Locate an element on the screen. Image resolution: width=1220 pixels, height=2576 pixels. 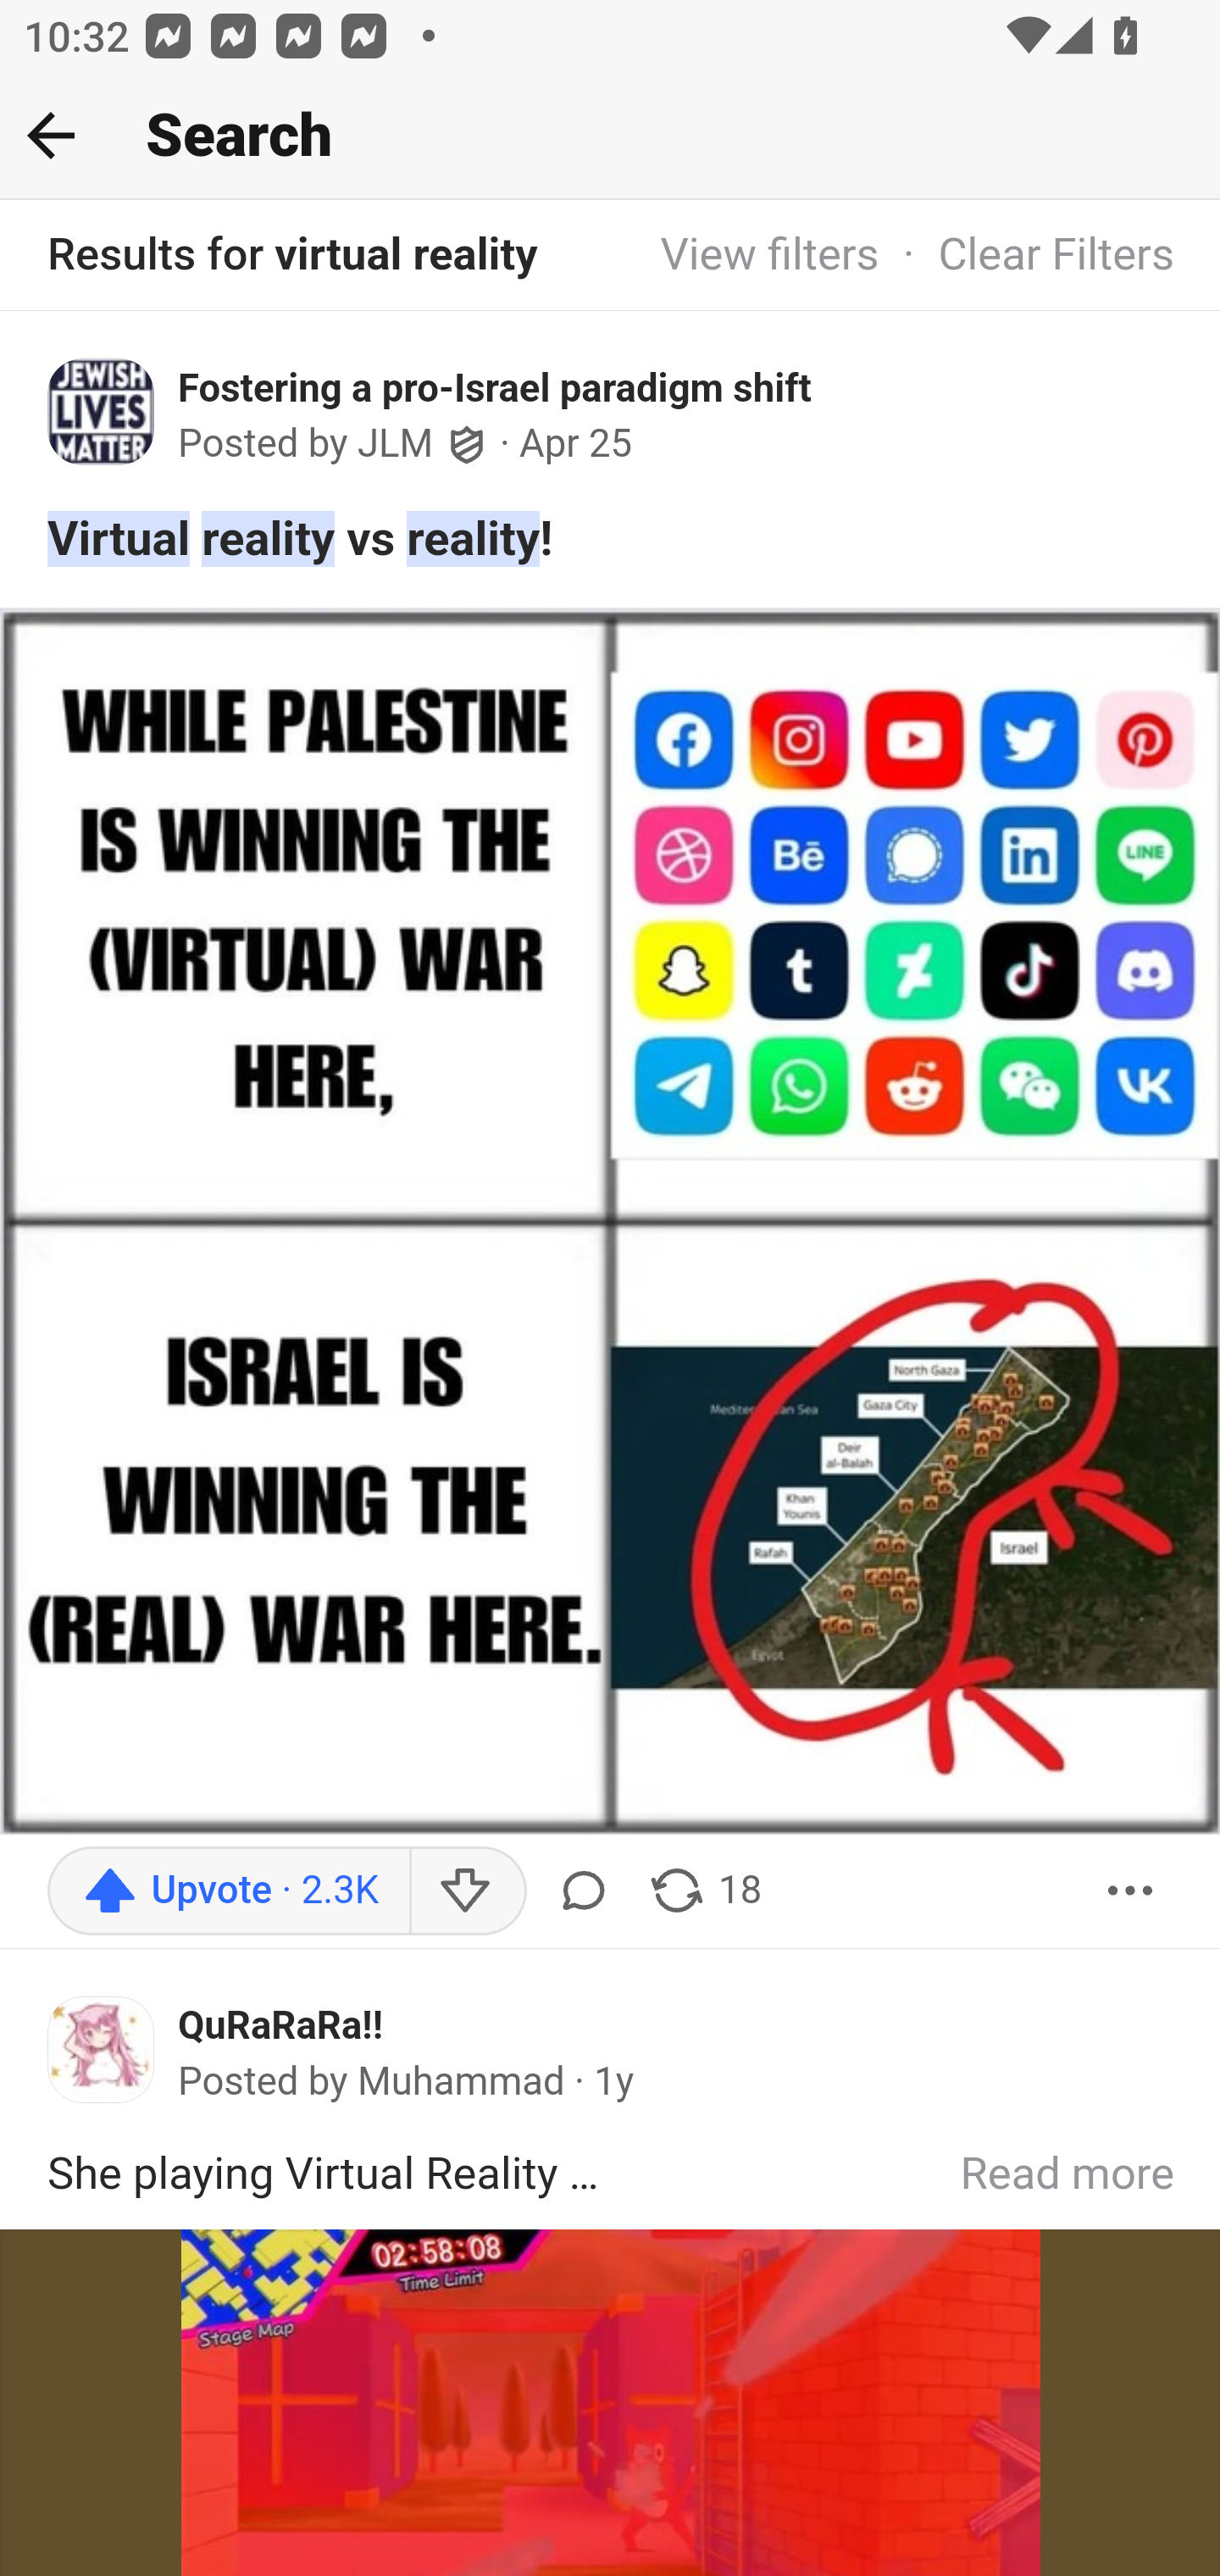
1y 1 y is located at coordinates (614, 2081).